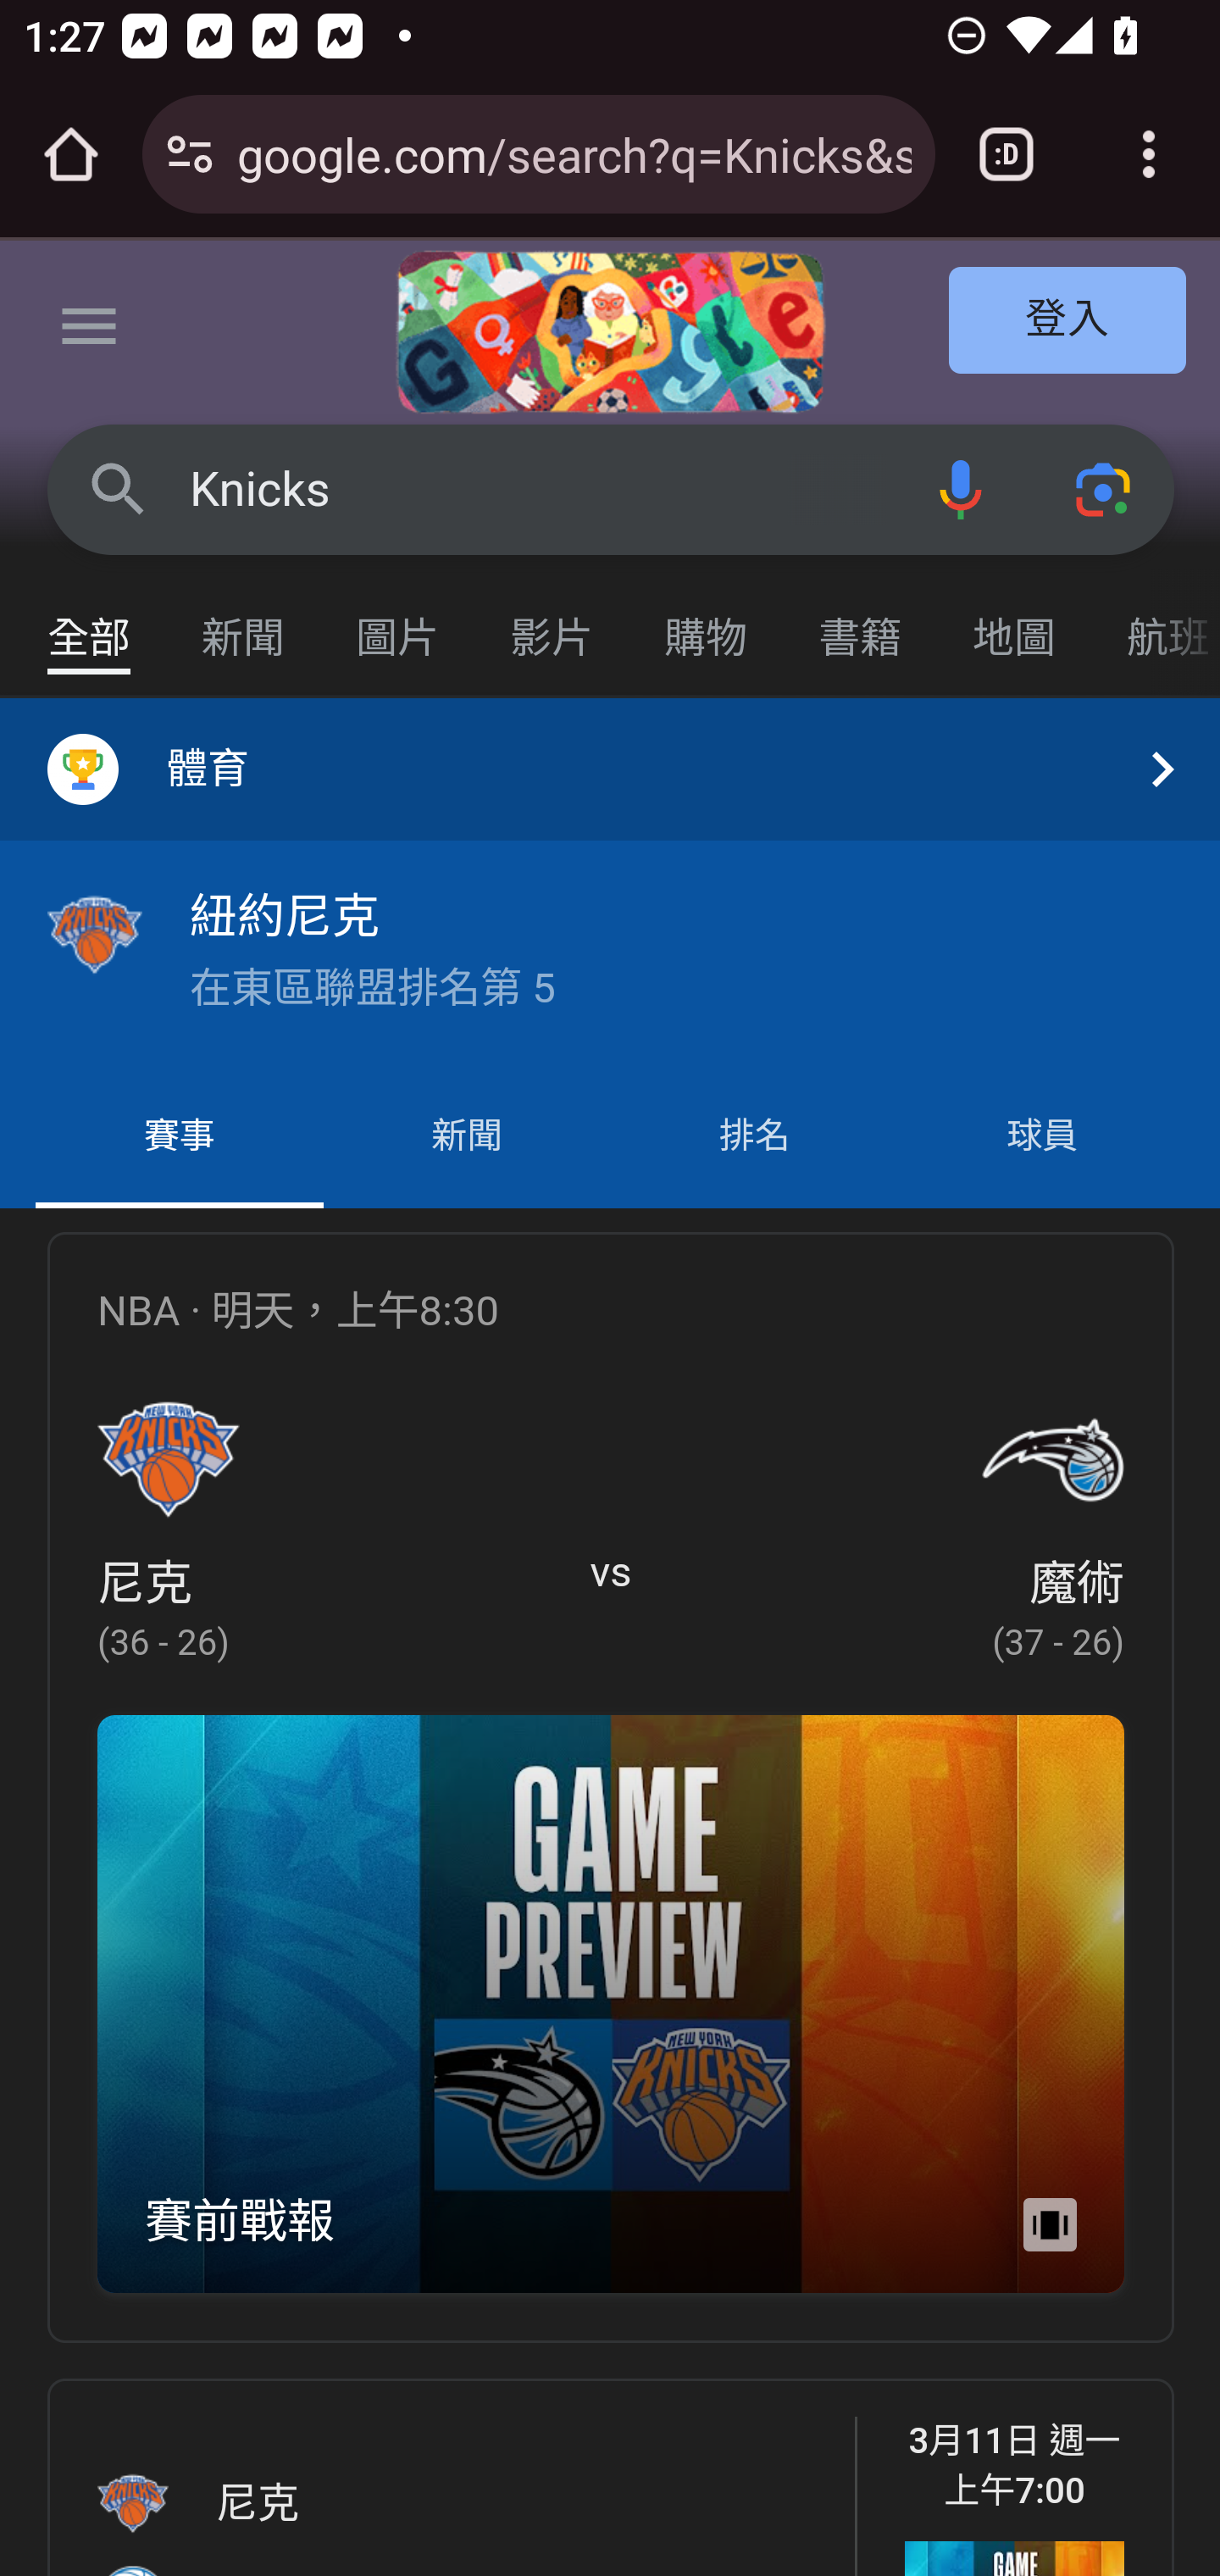 Image resolution: width=1220 pixels, height=2576 pixels. Describe the element at coordinates (119, 488) in the screenshot. I see `Google 搜尋` at that location.